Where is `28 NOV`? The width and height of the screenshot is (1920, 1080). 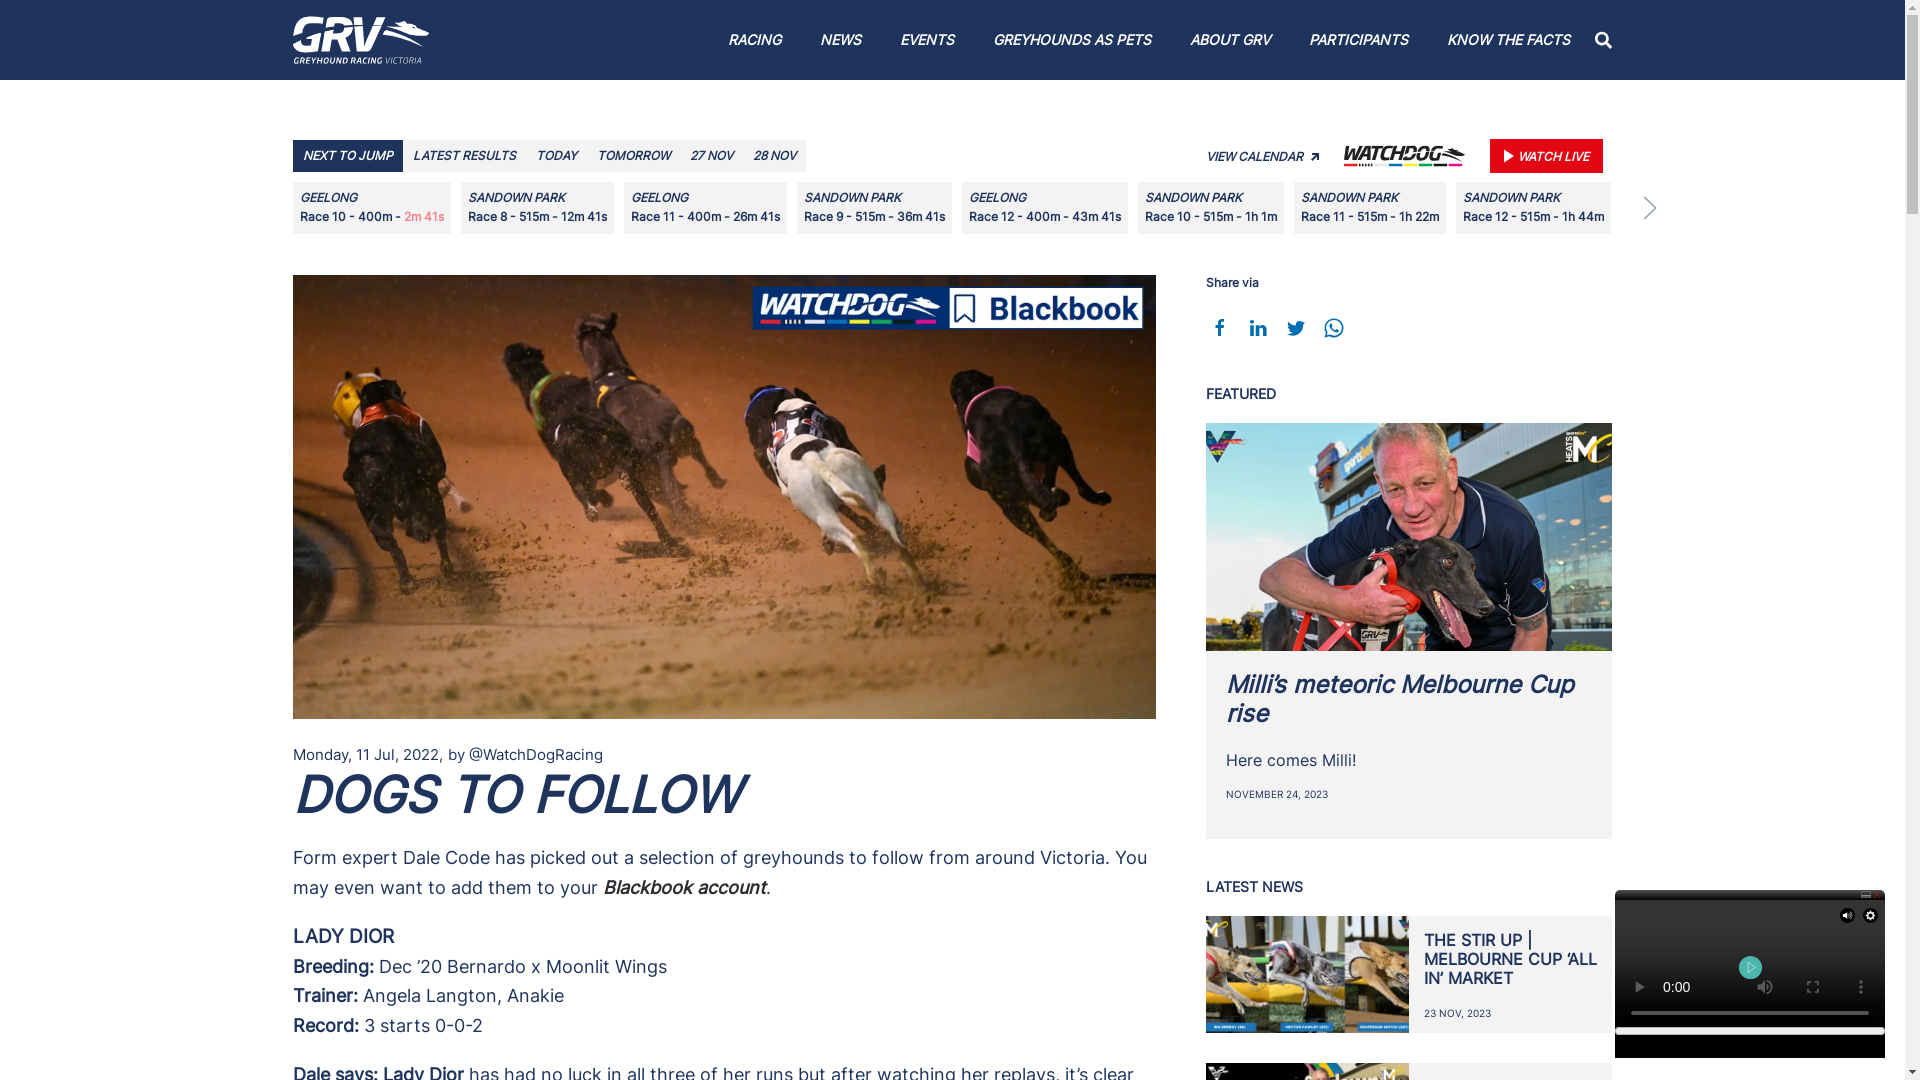
28 NOV is located at coordinates (774, 156).